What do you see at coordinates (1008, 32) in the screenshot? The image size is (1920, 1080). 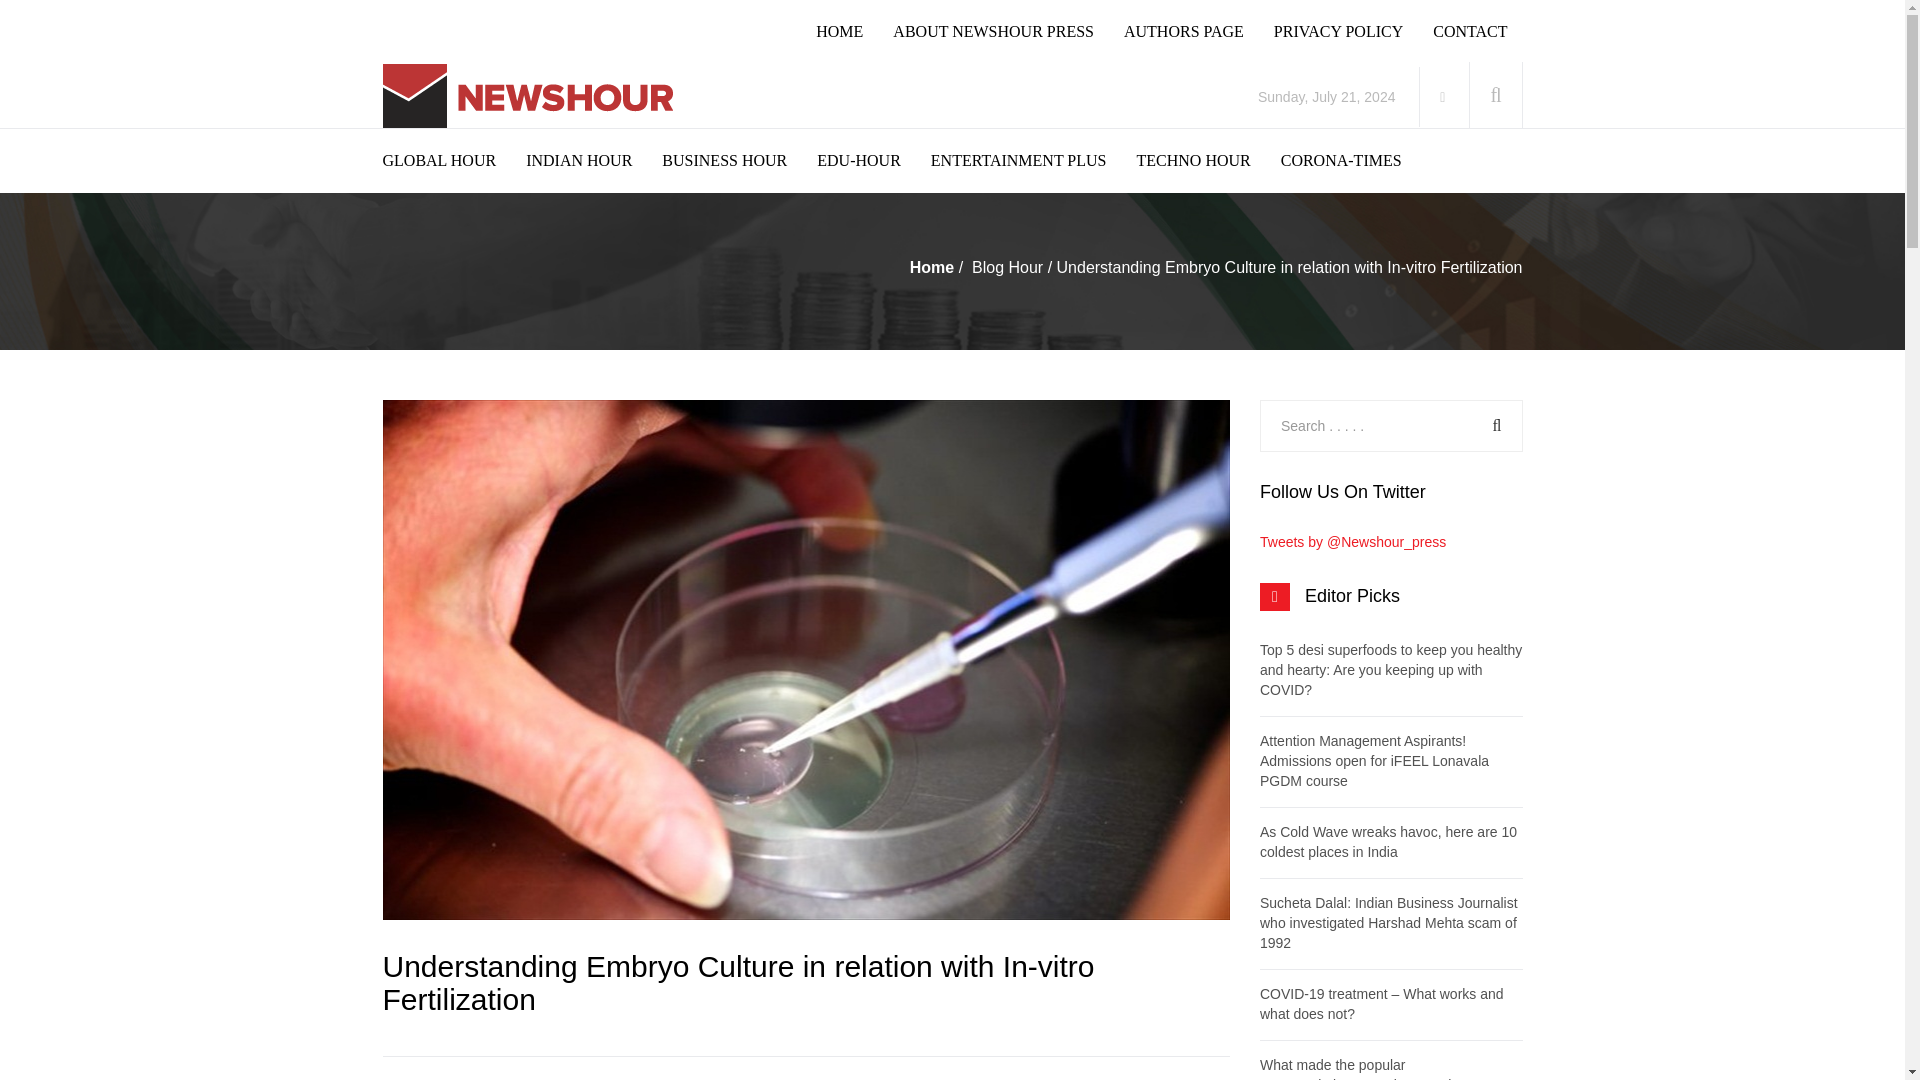 I see `ABOUT NEWSHOUR PRESS` at bounding box center [1008, 32].